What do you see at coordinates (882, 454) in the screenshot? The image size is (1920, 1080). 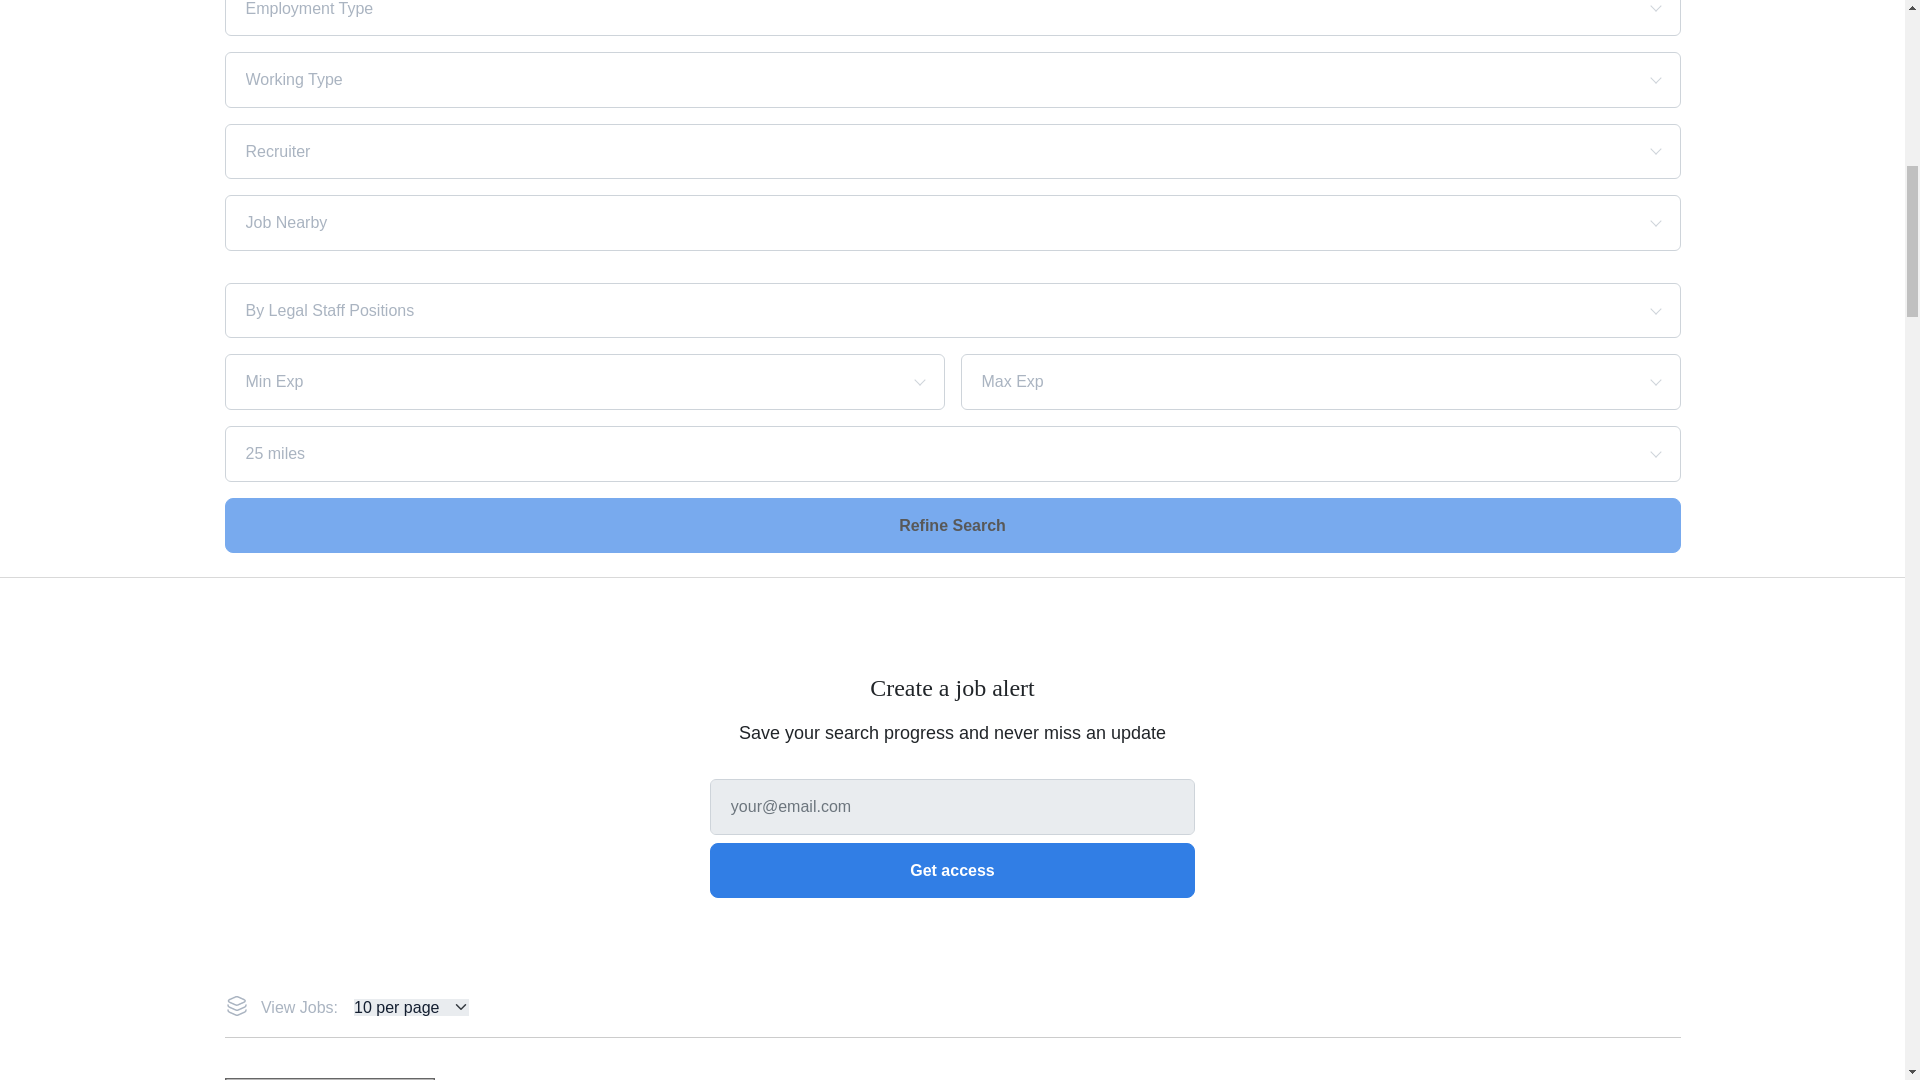 I see `25 miles` at bounding box center [882, 454].